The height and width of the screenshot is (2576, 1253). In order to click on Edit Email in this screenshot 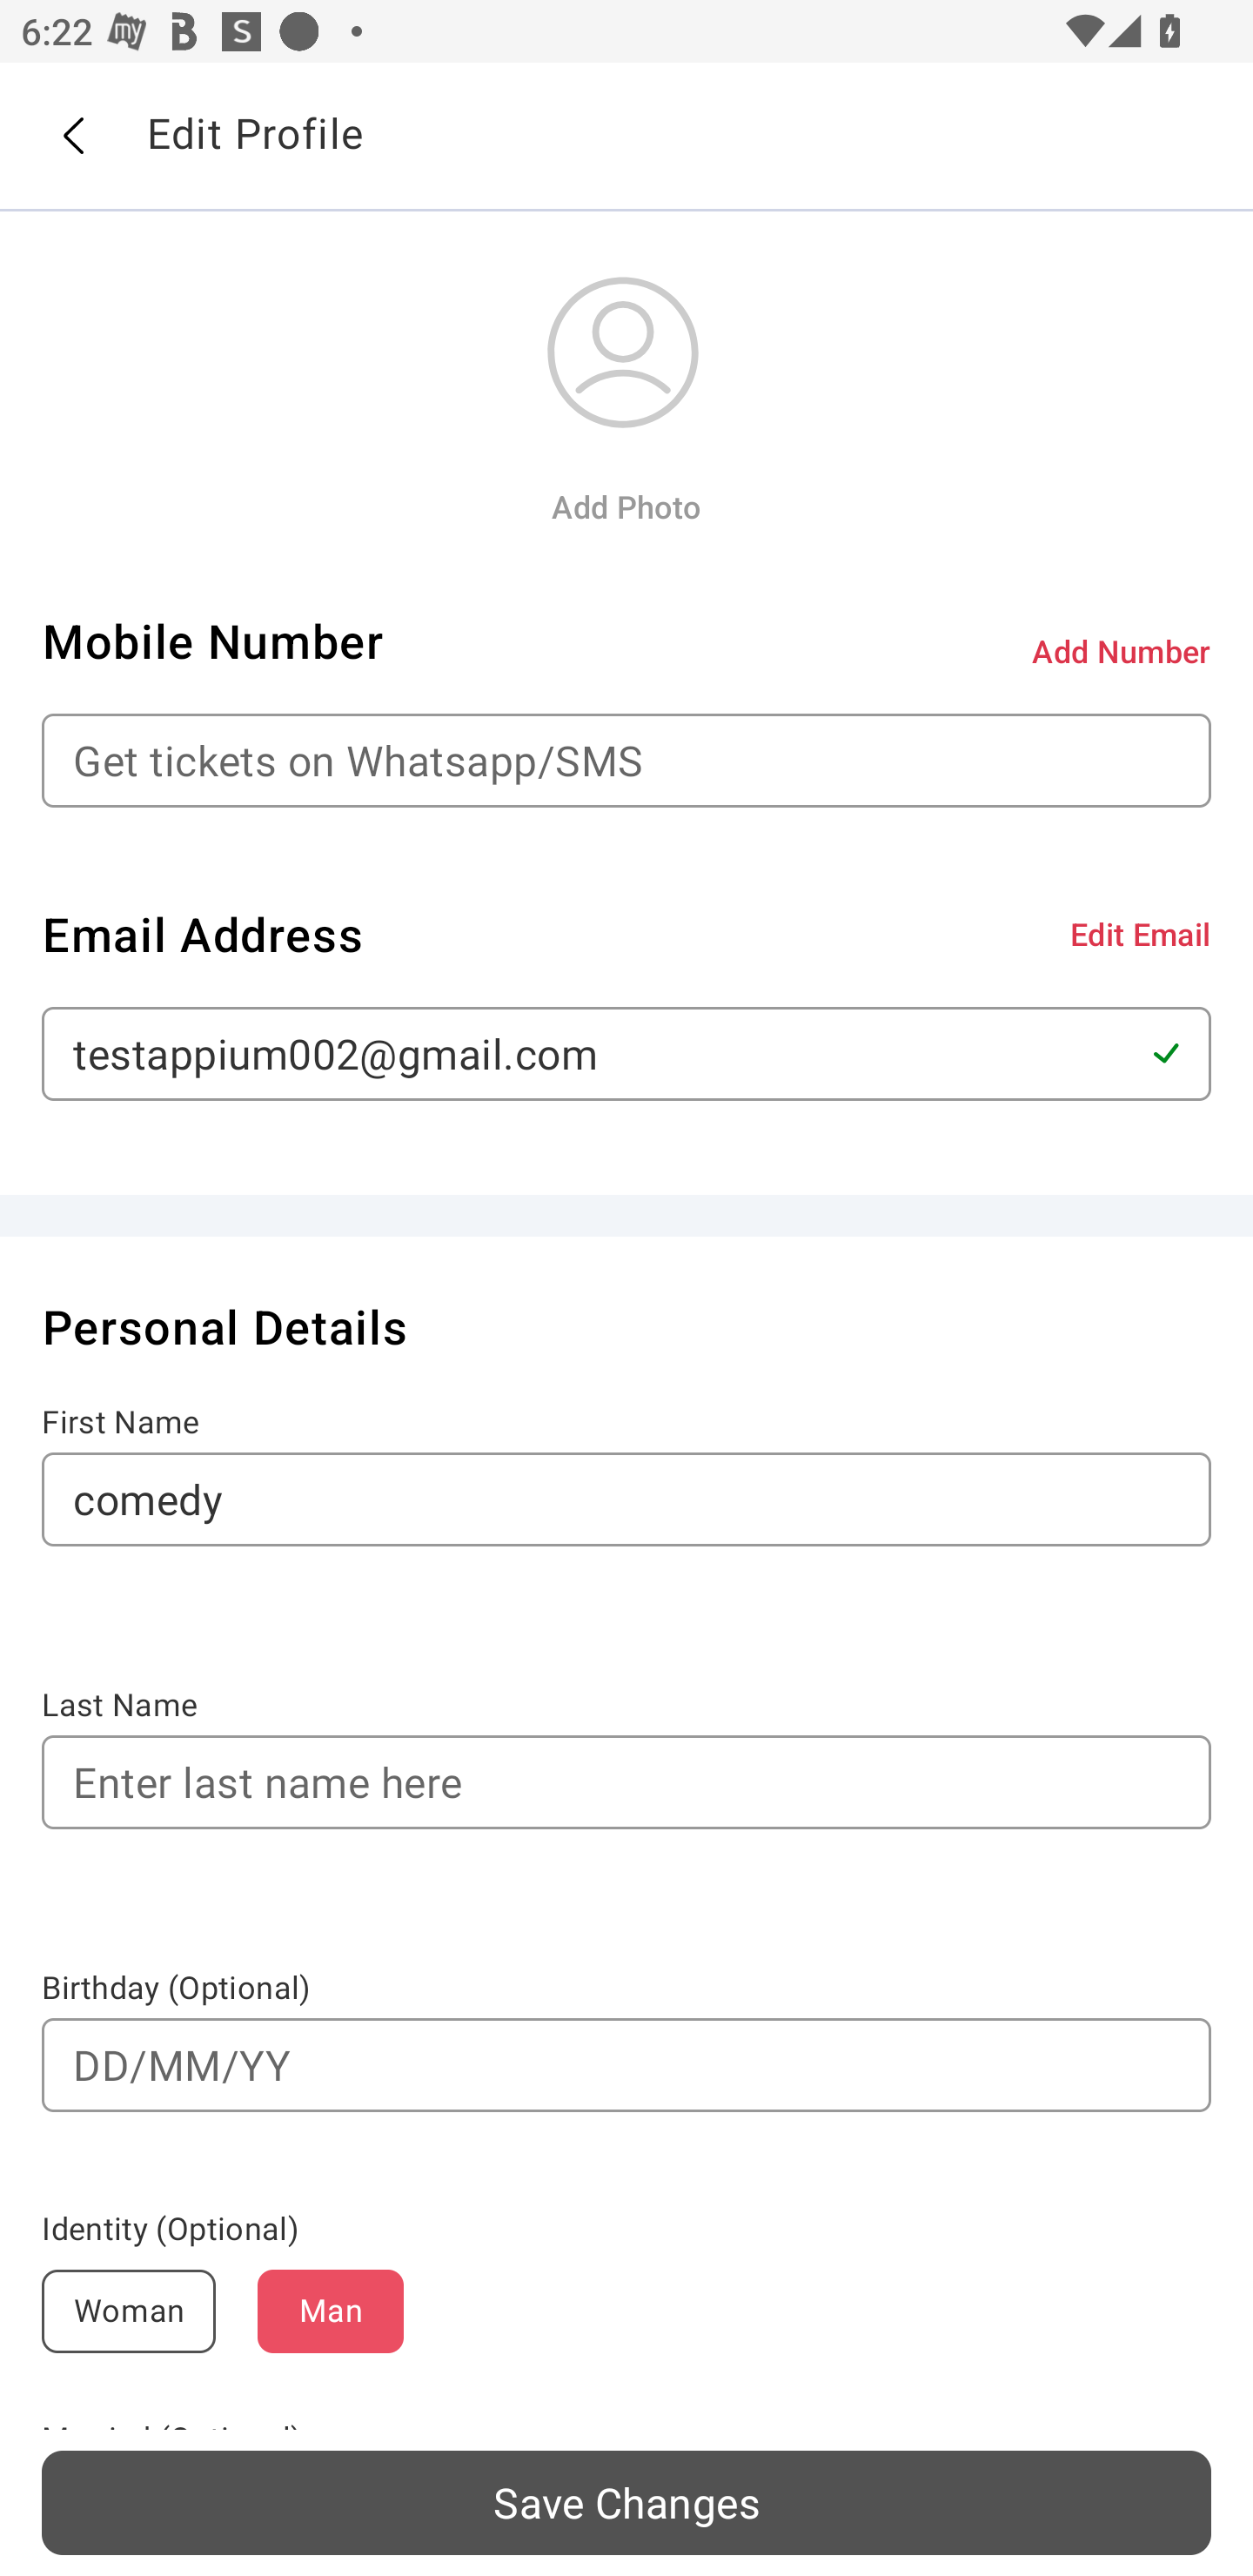, I will do `click(1140, 933)`.